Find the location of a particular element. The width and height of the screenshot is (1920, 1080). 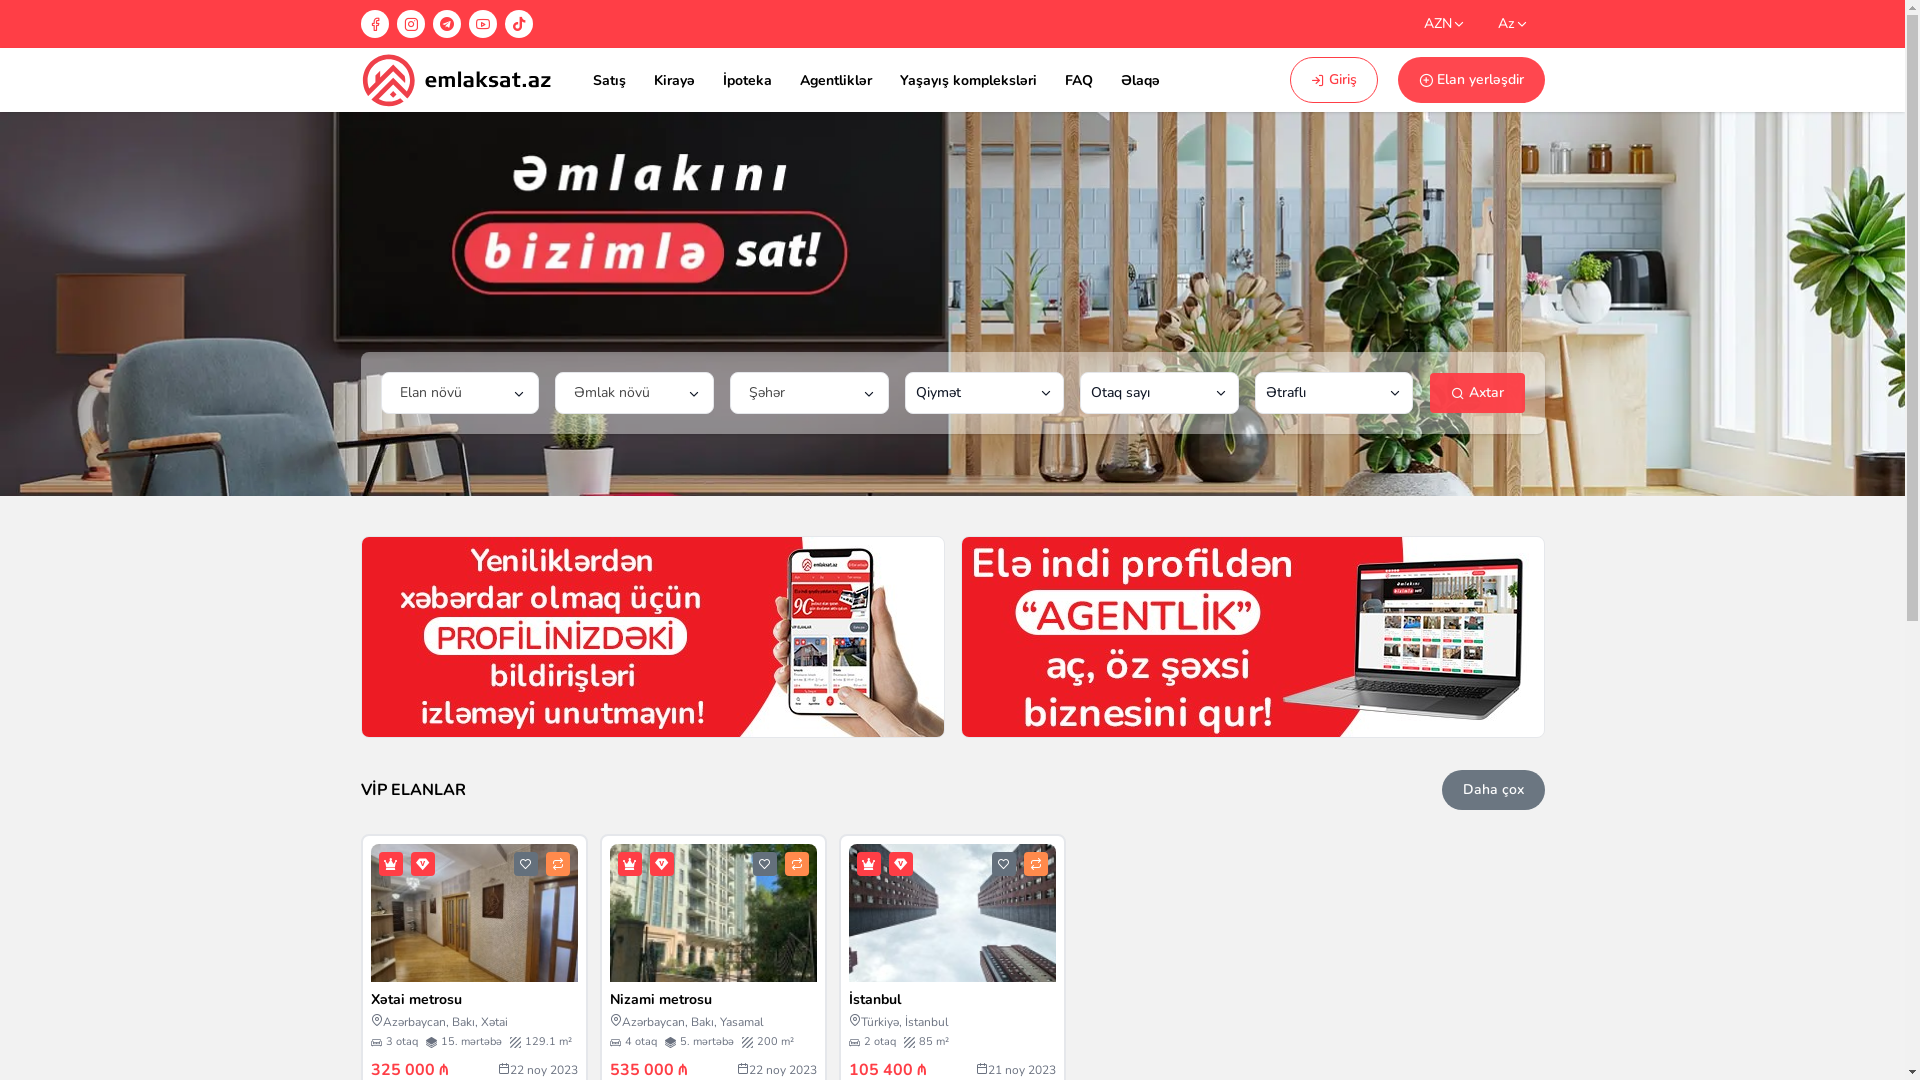

Telegram is located at coordinates (446, 24).